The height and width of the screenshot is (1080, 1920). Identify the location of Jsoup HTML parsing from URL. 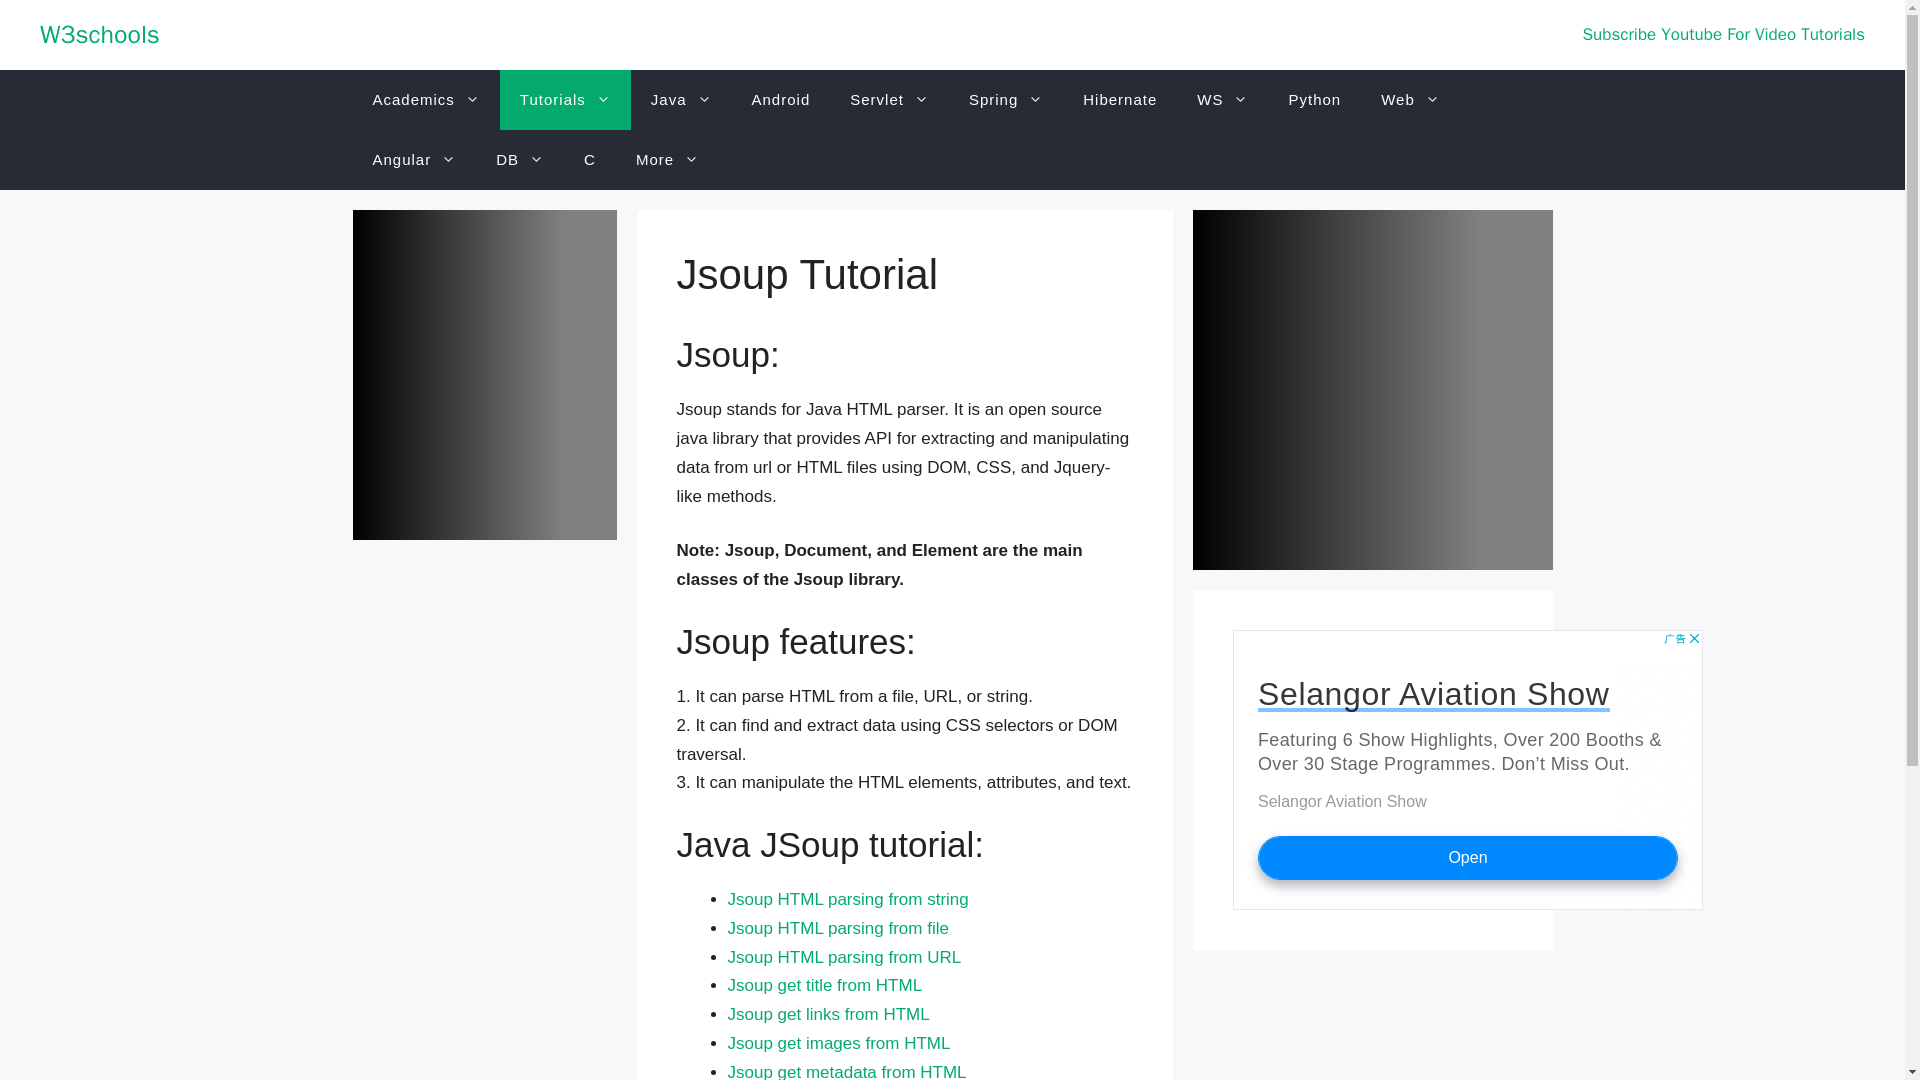
(844, 957).